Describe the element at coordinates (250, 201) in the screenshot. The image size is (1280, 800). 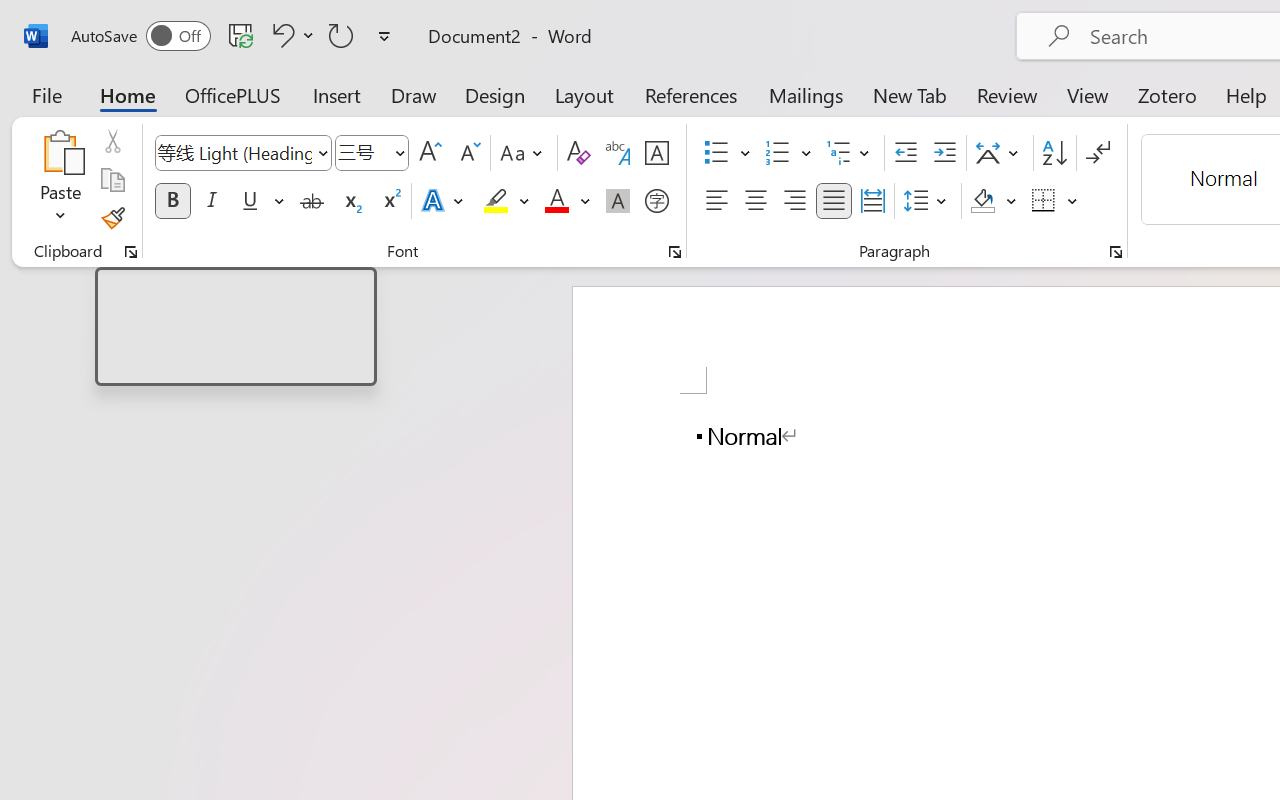
I see `Underline` at that location.